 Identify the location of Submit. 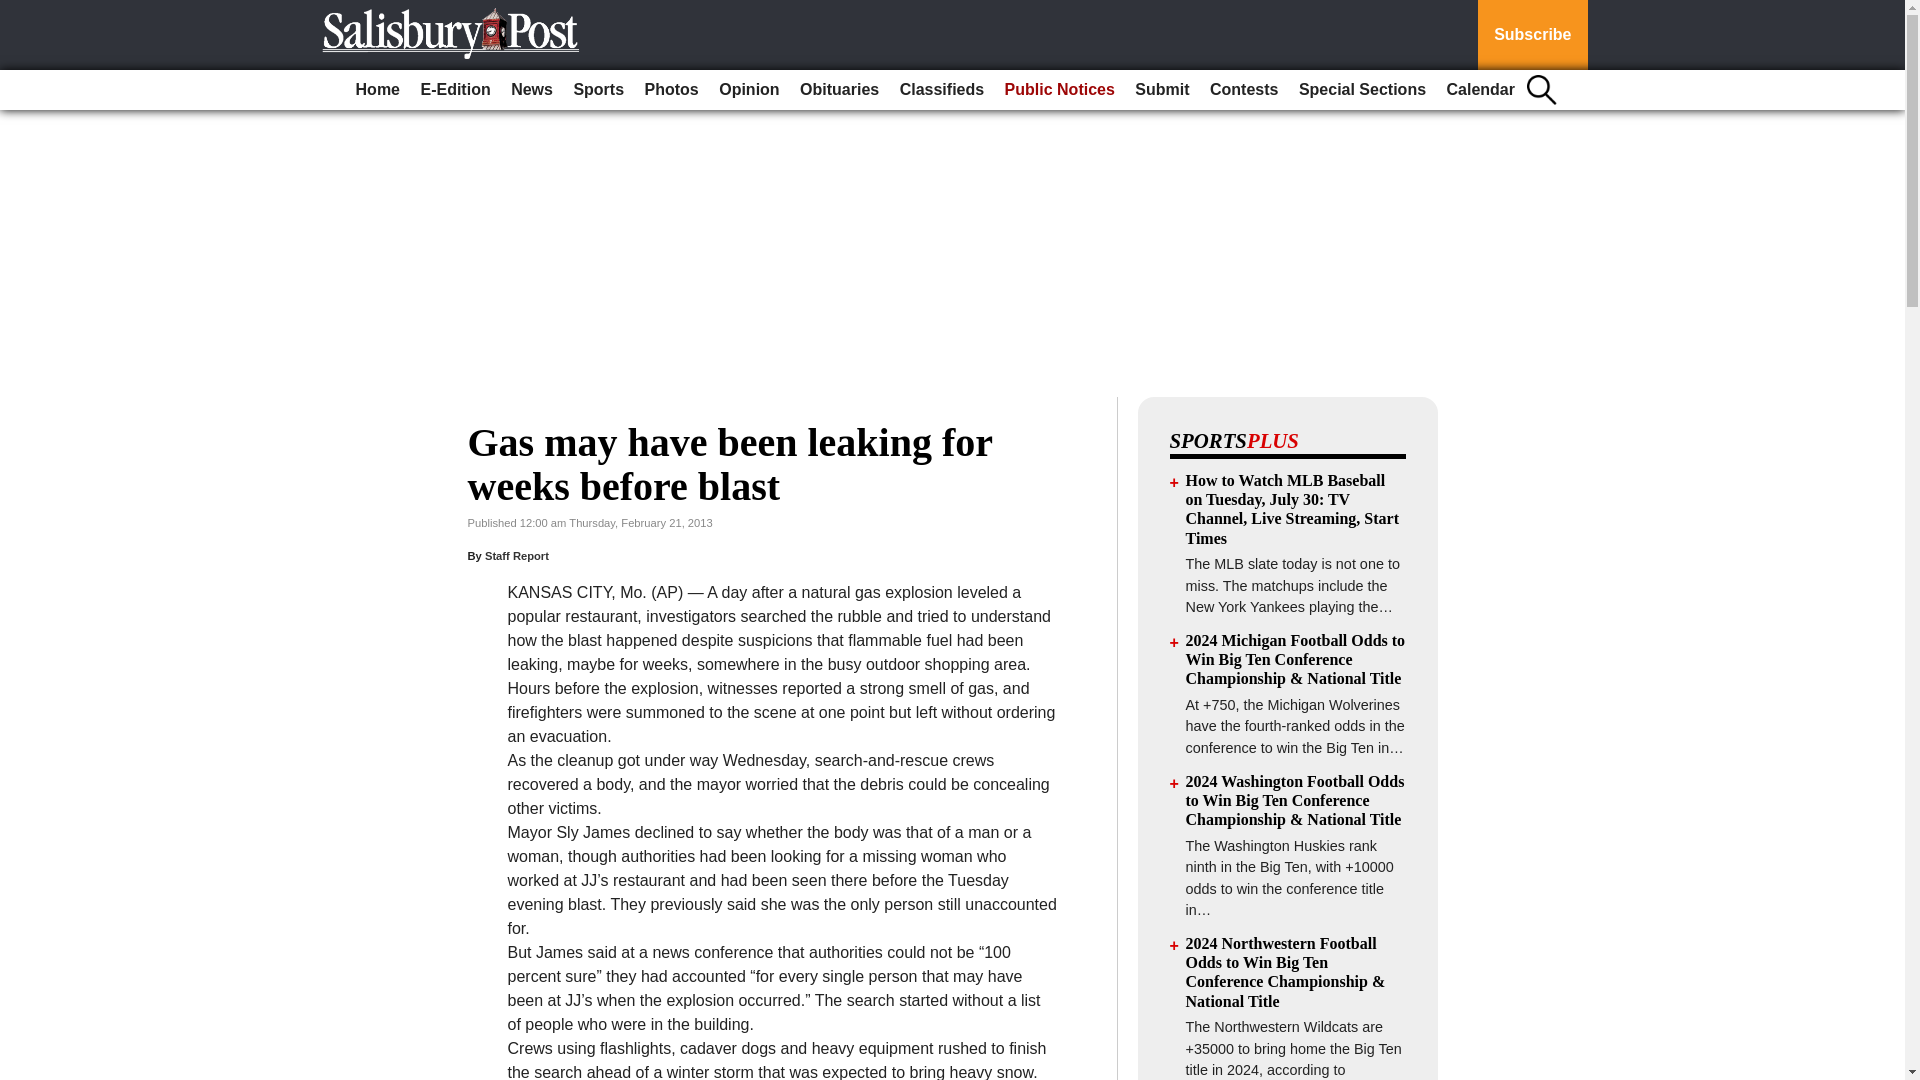
(1162, 90).